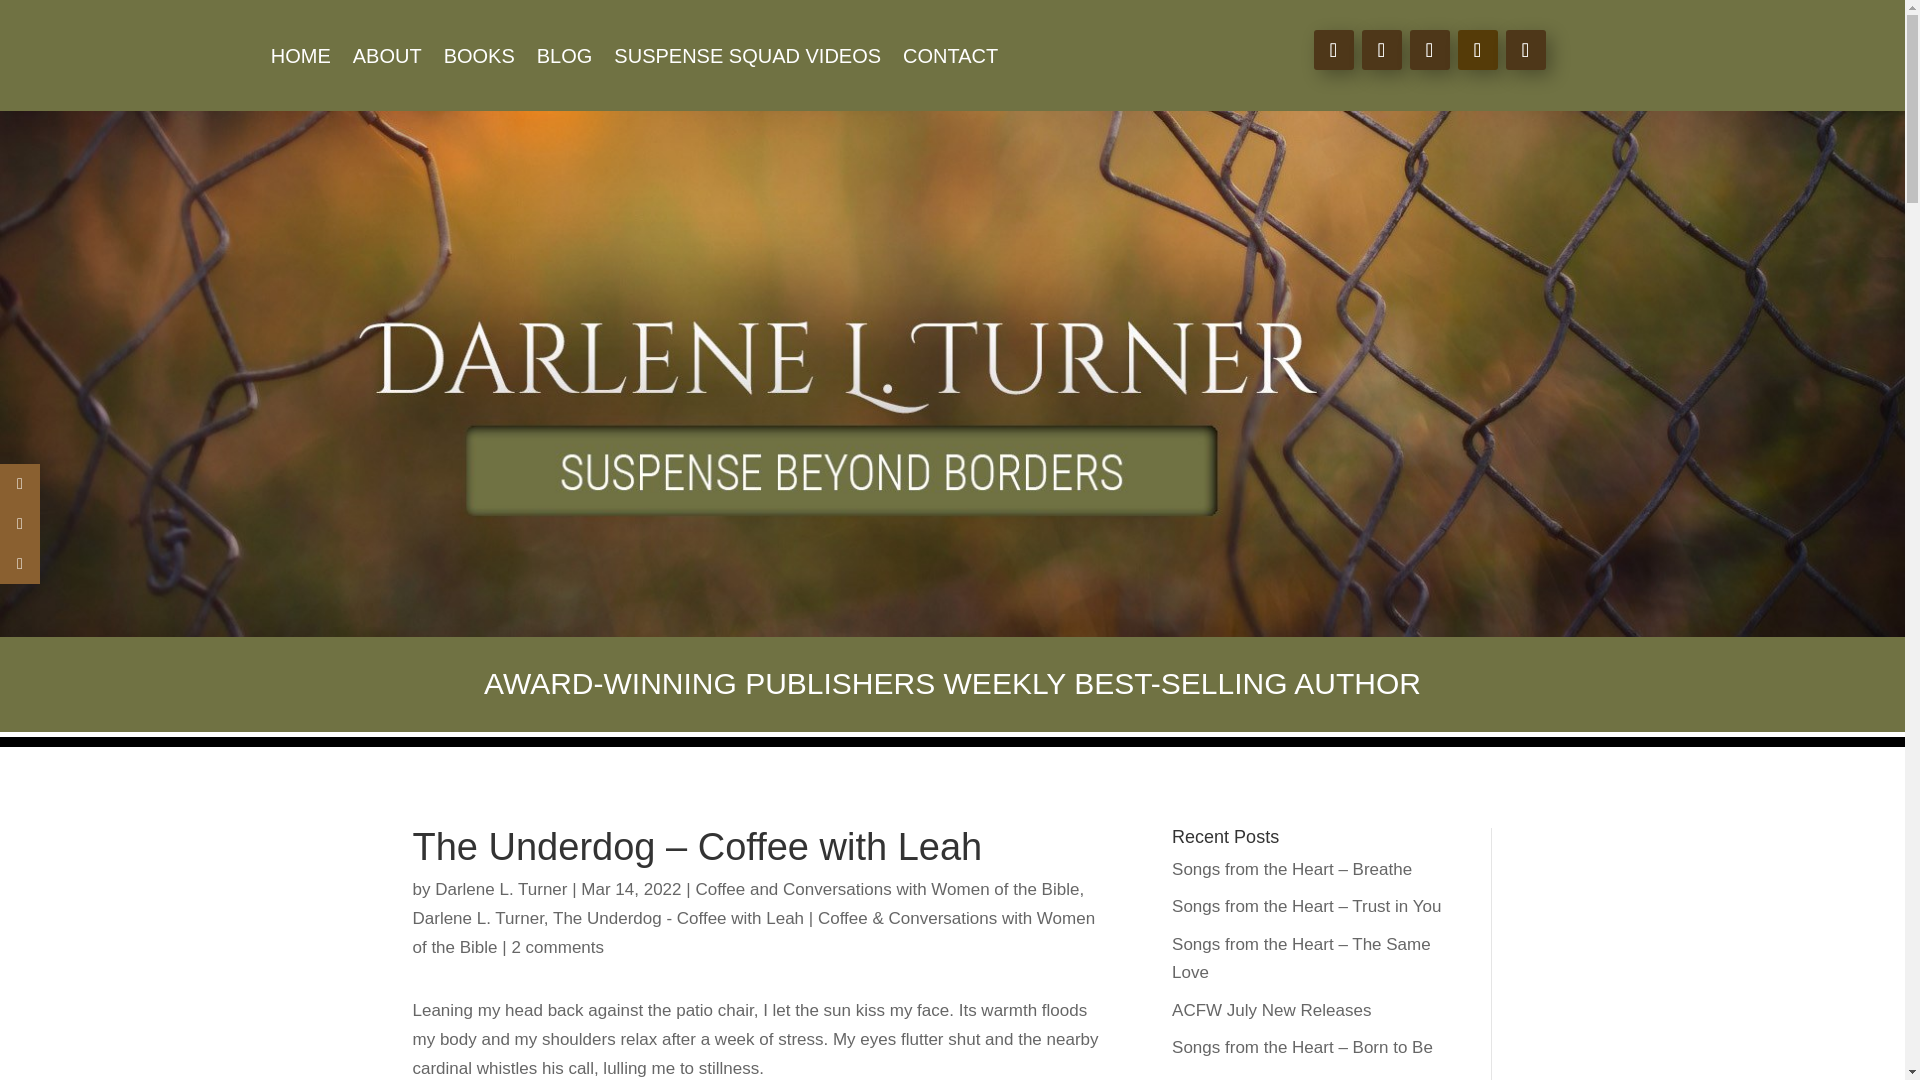 Image resolution: width=1920 pixels, height=1080 pixels. I want to click on CONTACT, so click(950, 60).